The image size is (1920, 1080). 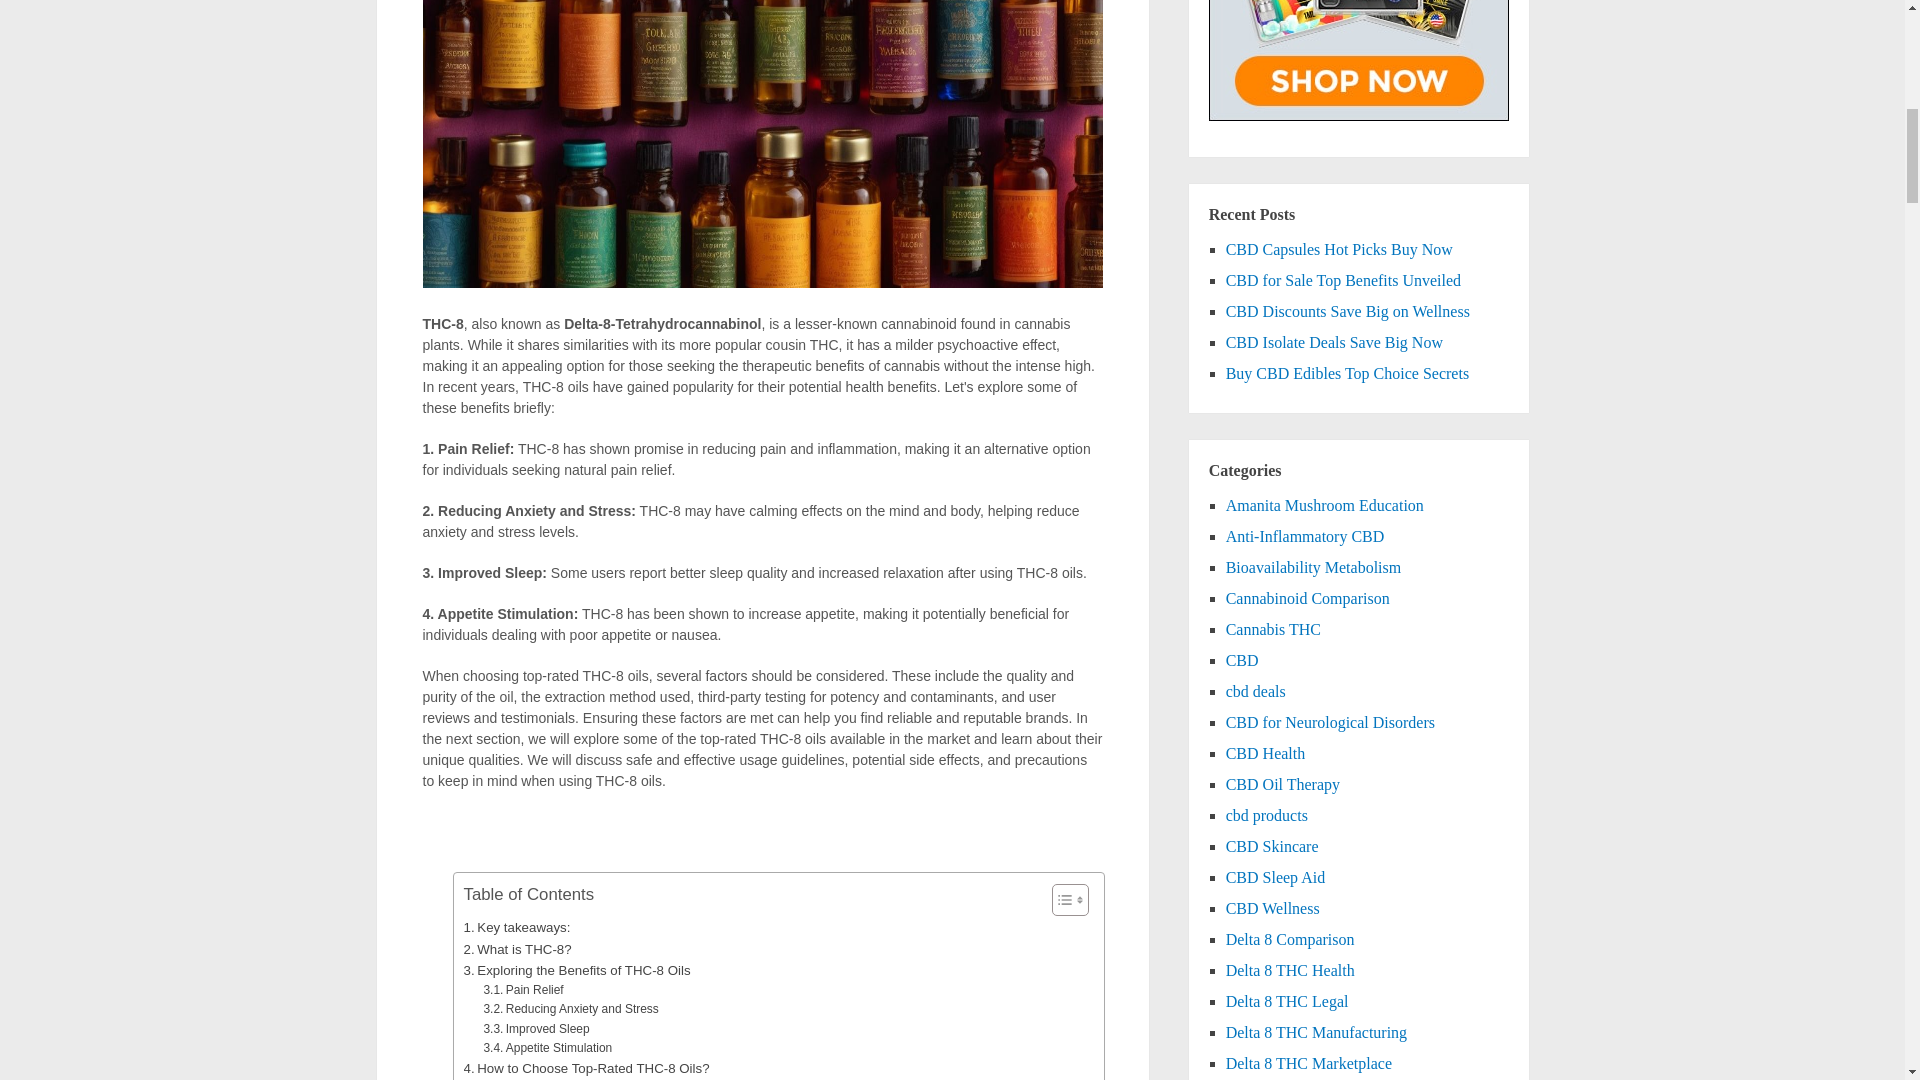 What do you see at coordinates (548, 1048) in the screenshot?
I see `Appetite Stimulation` at bounding box center [548, 1048].